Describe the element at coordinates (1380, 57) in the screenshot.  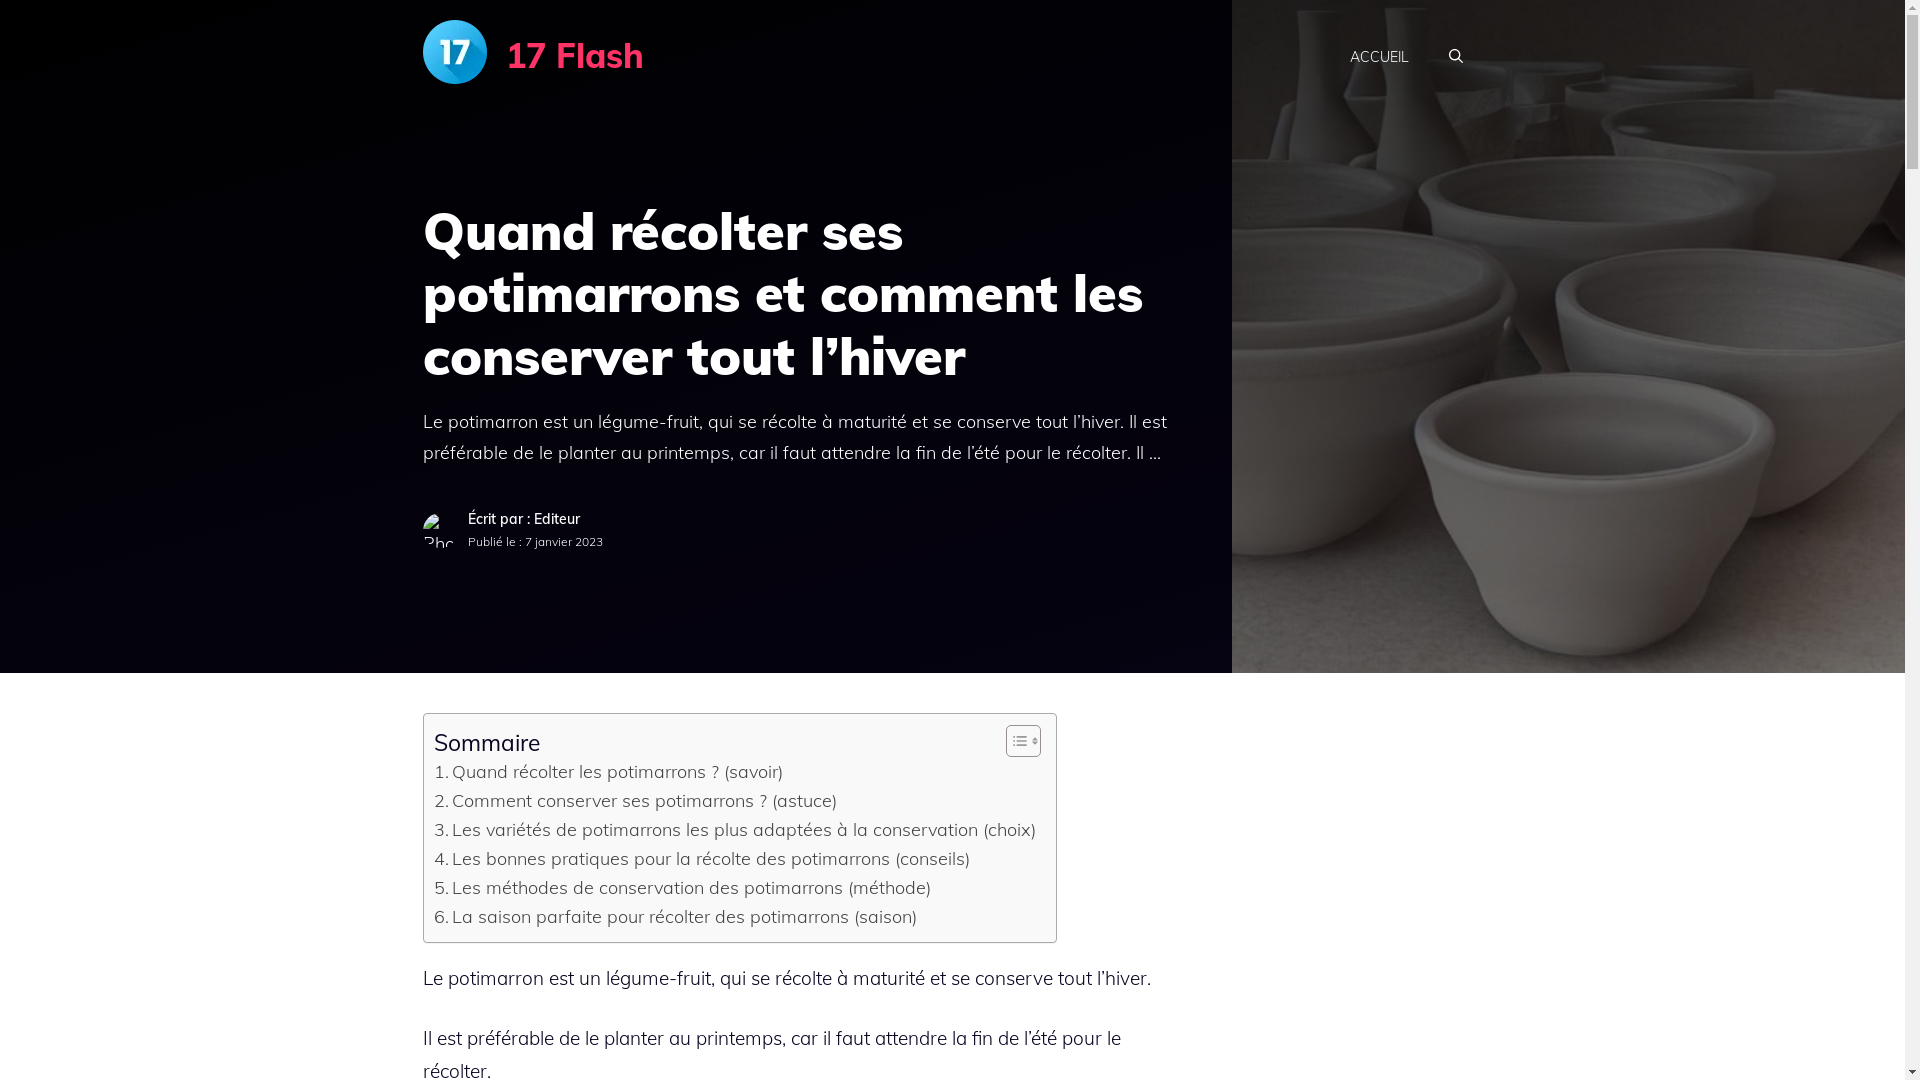
I see `ACCUEIL` at that location.